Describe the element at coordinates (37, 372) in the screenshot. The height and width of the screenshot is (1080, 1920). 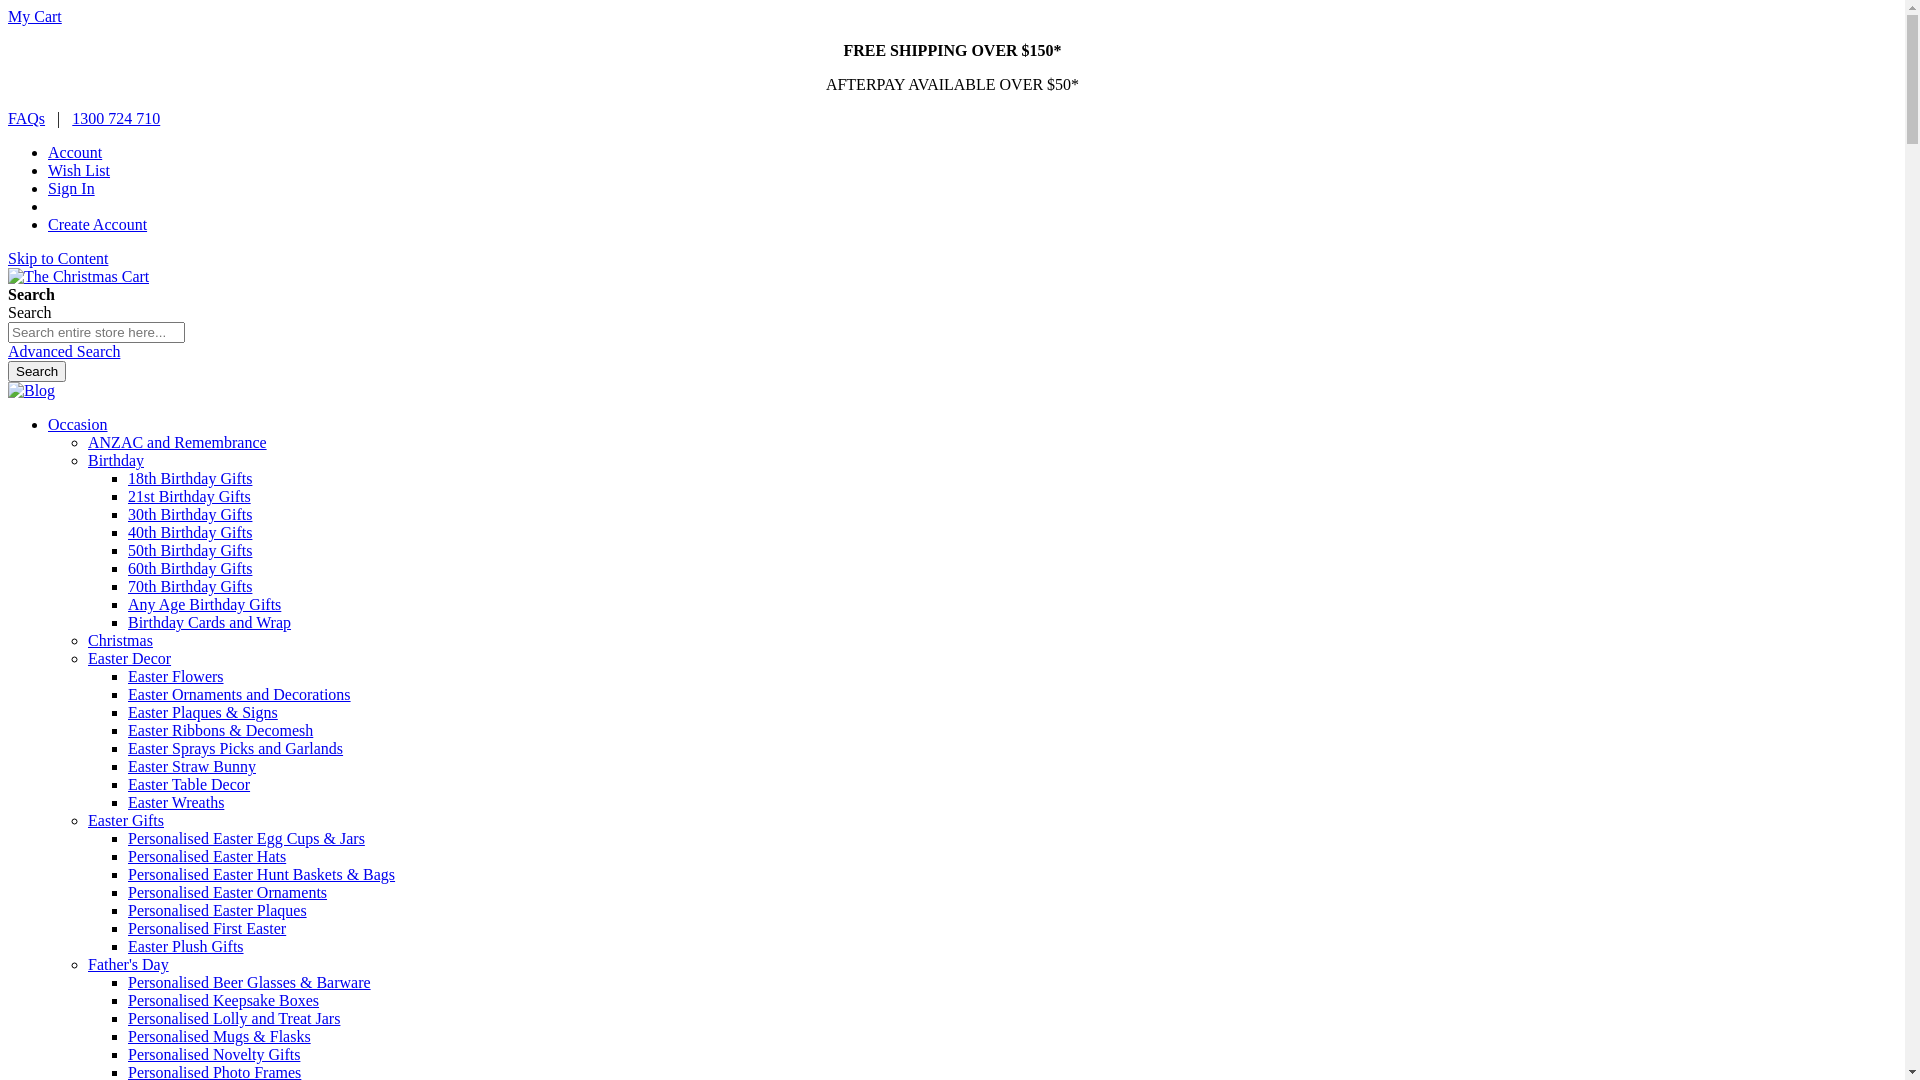
I see `Search` at that location.